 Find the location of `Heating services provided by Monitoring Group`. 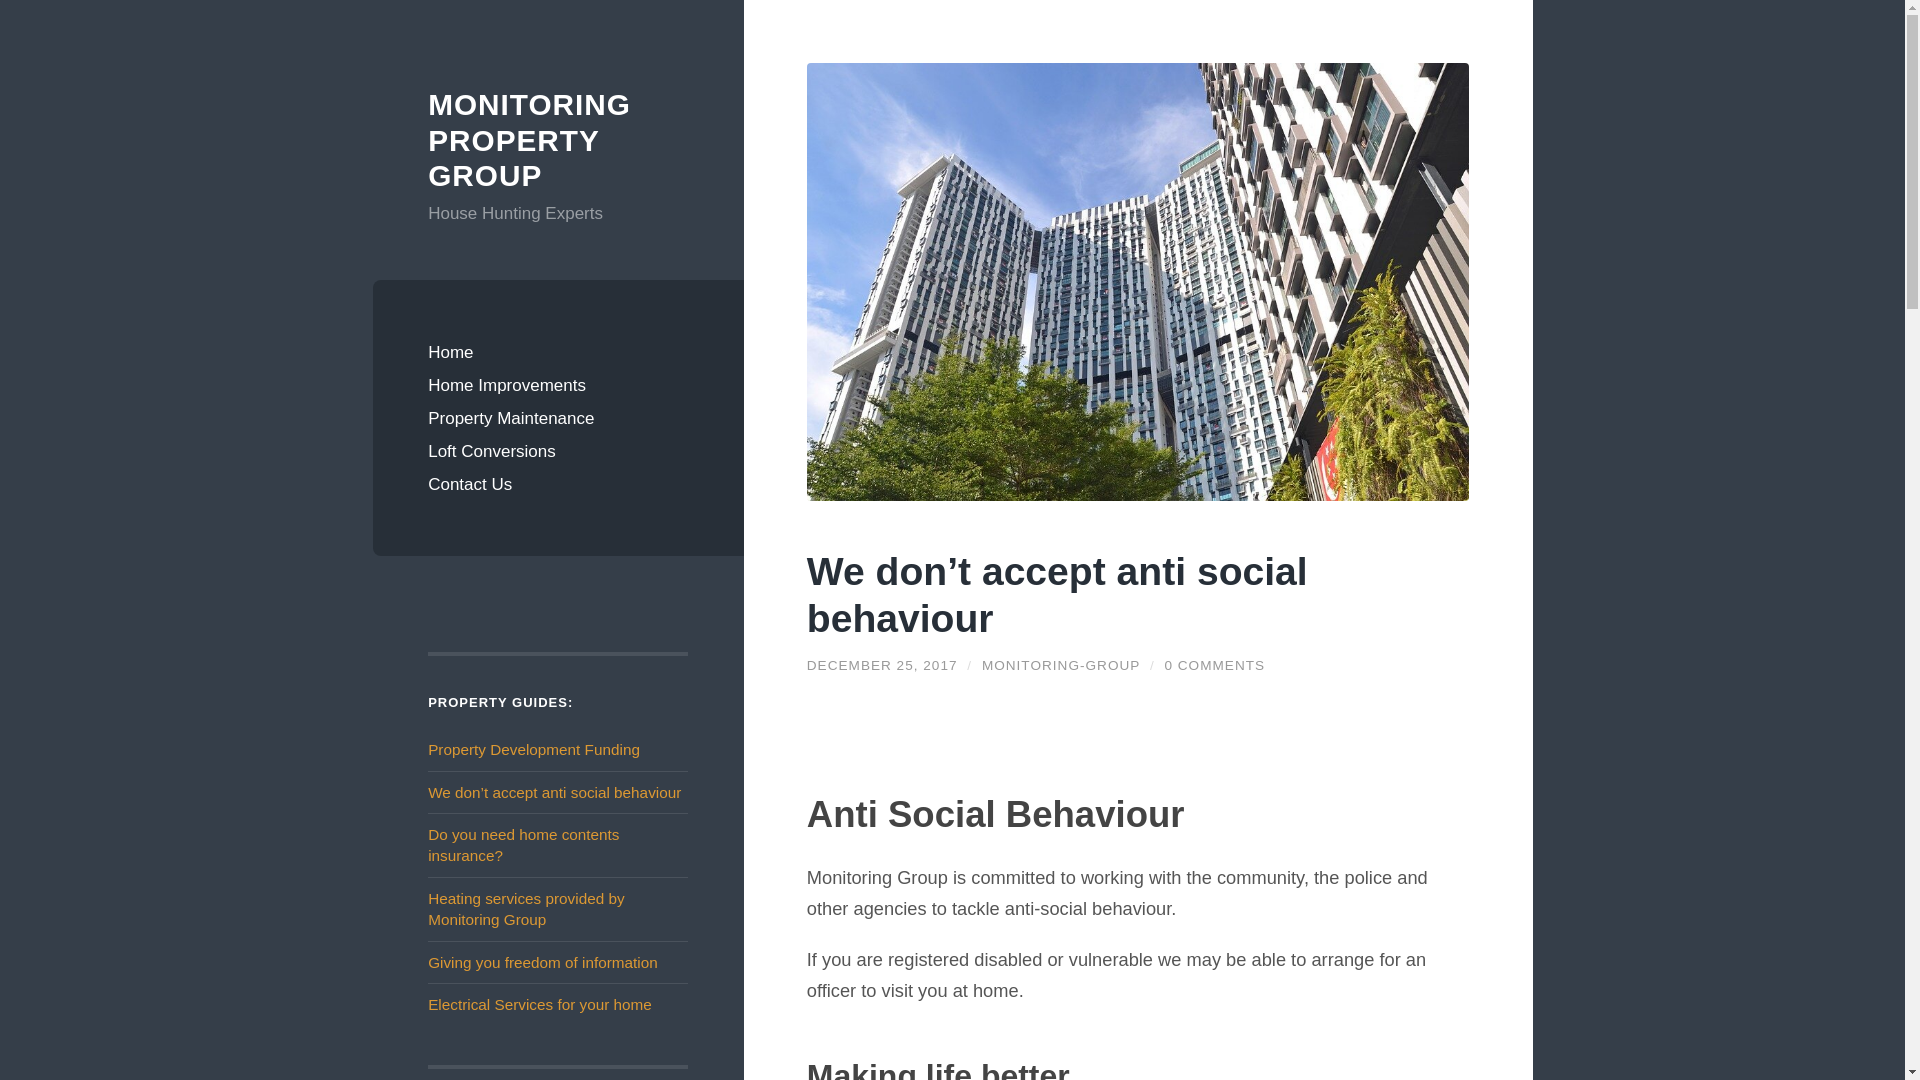

Heating services provided by Monitoring Group is located at coordinates (526, 908).